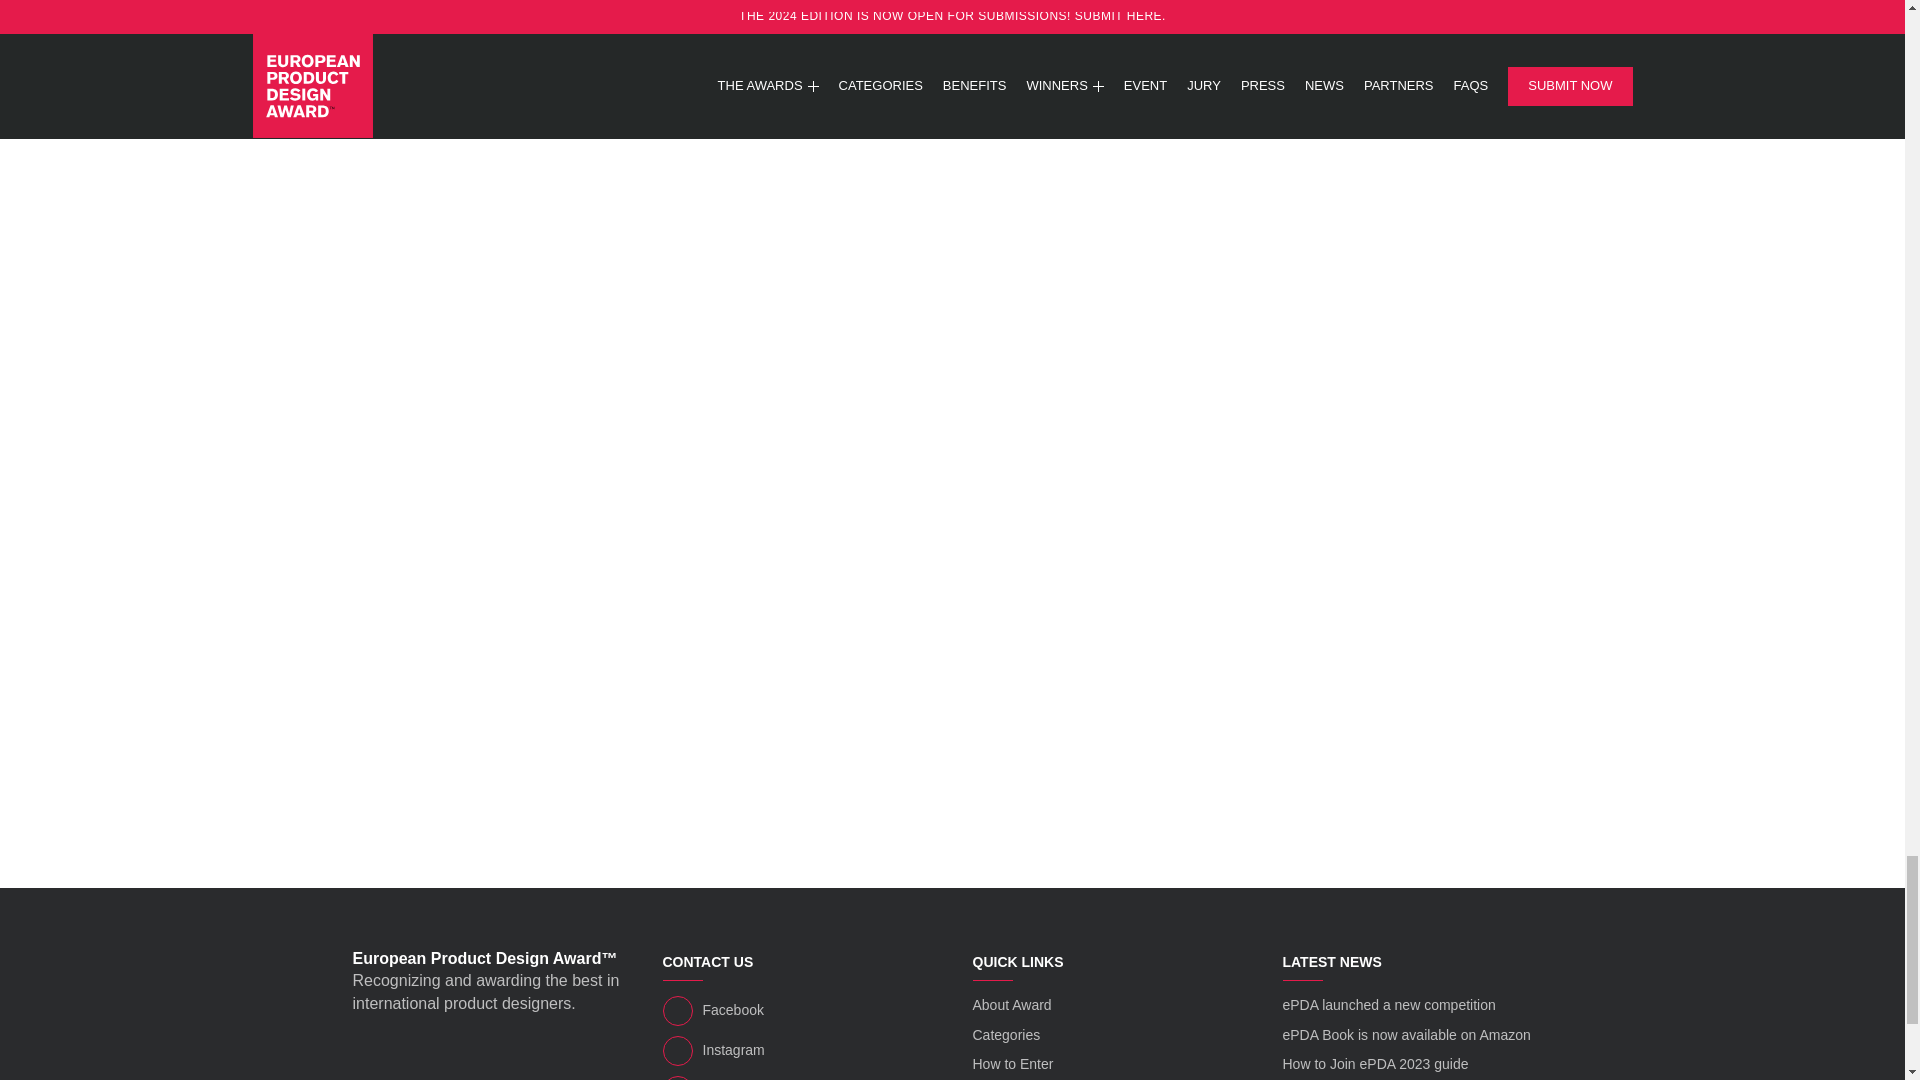  What do you see at coordinates (1006, 1035) in the screenshot?
I see `Categories` at bounding box center [1006, 1035].